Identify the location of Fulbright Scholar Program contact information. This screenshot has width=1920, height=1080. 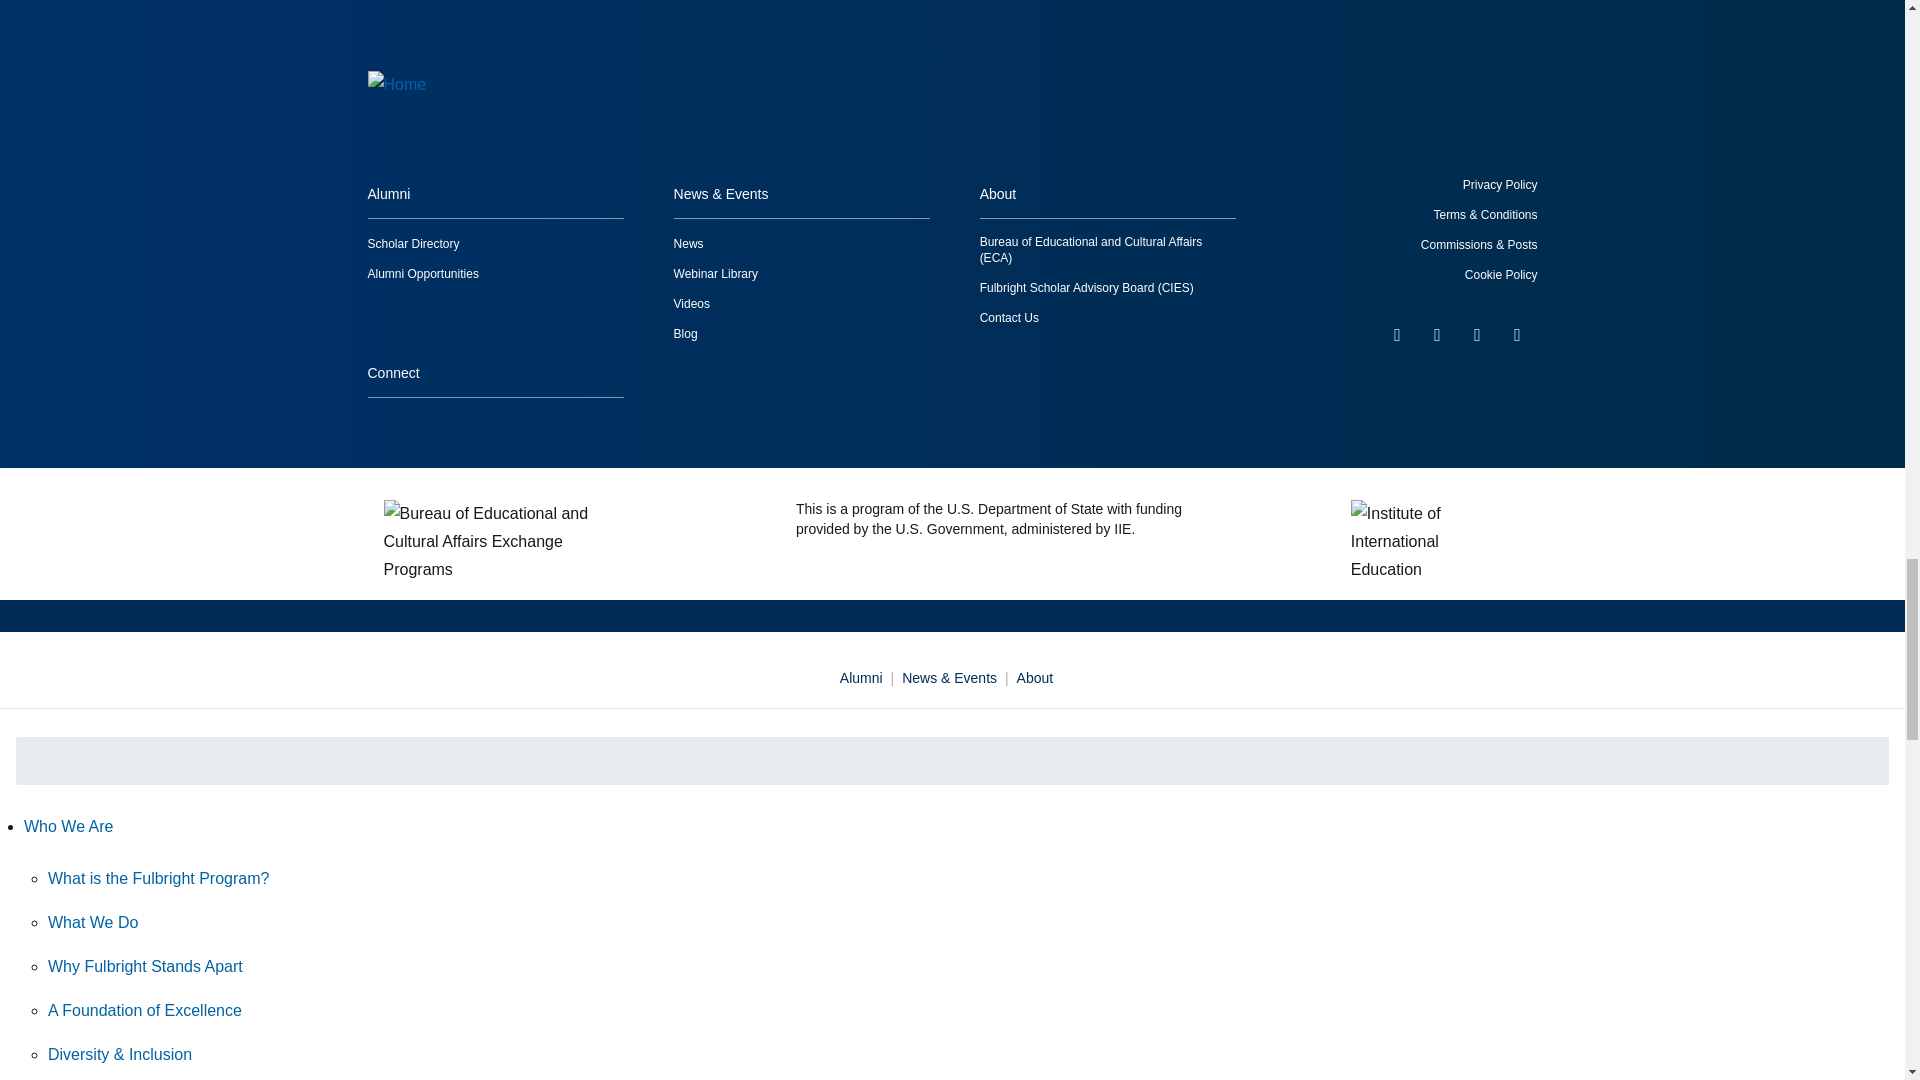
(1008, 318).